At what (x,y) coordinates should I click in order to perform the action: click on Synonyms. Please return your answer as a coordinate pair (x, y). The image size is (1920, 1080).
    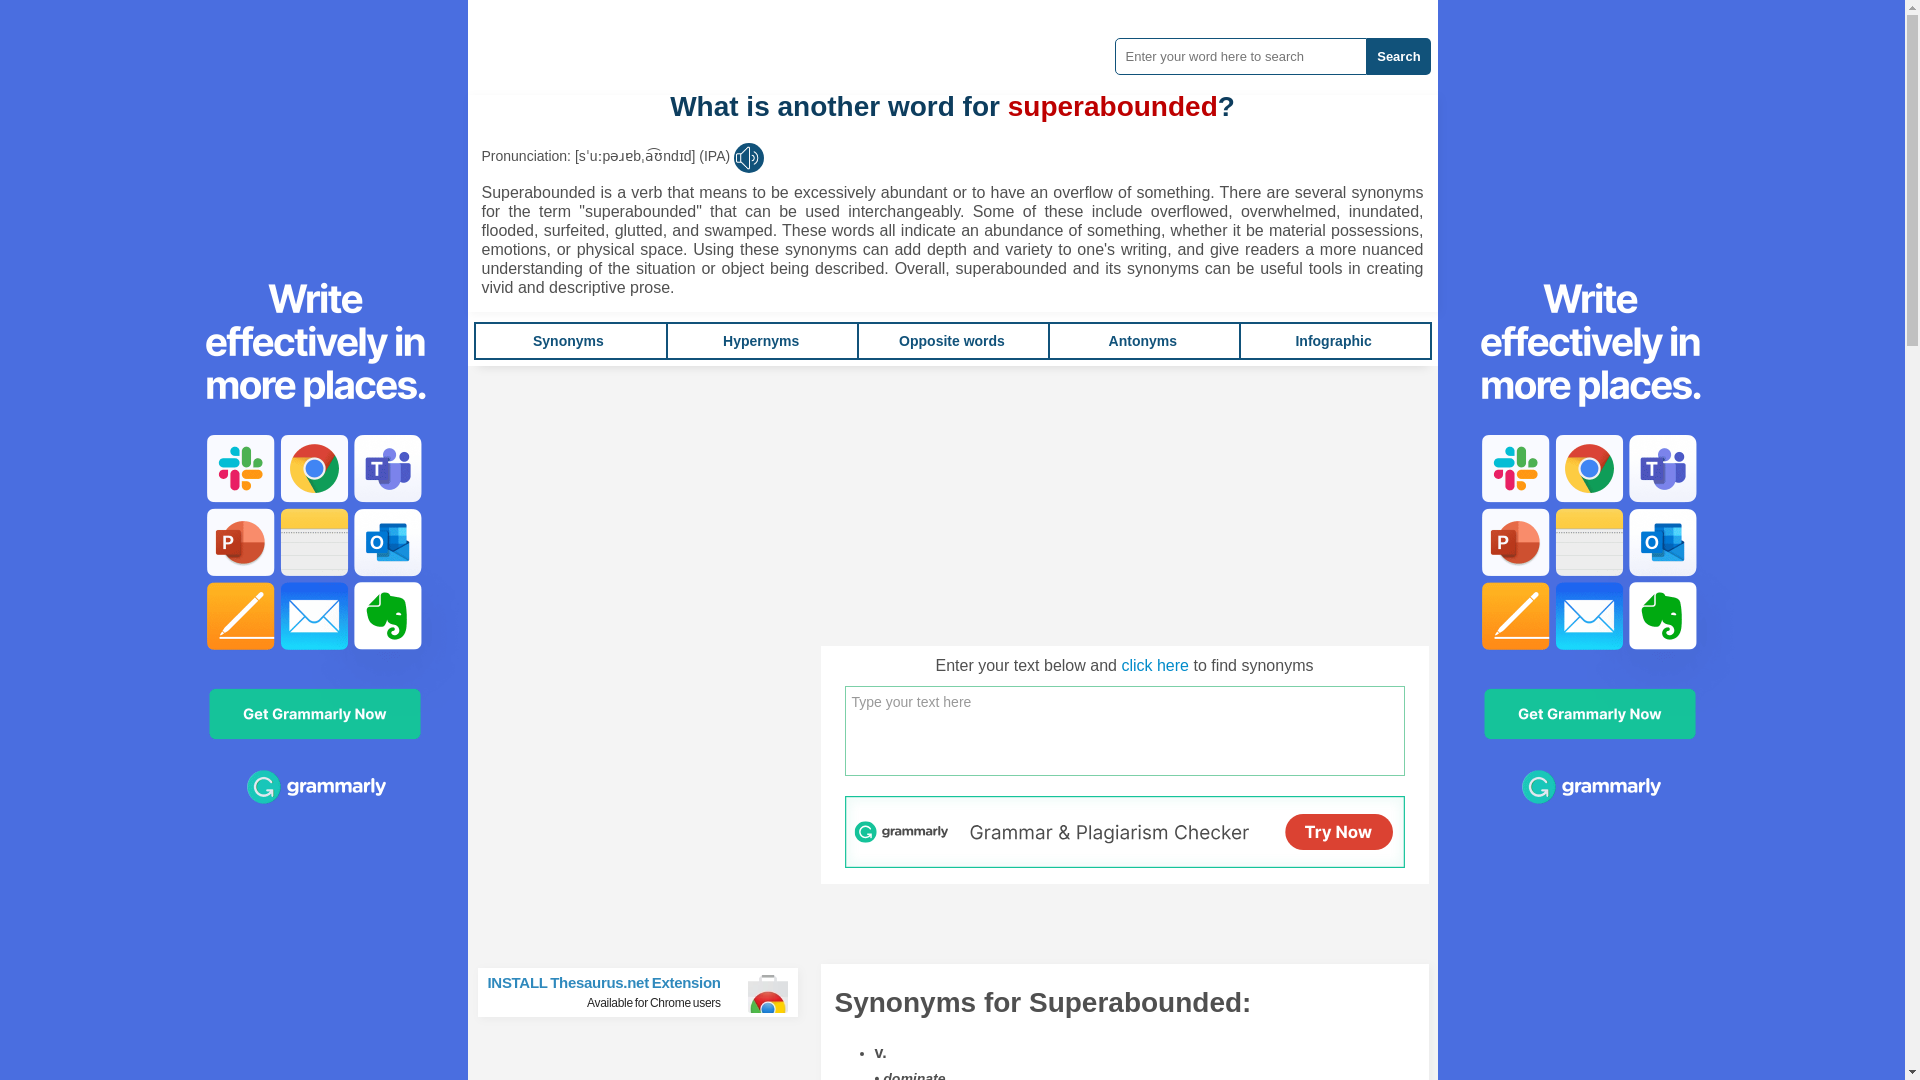
    Looking at the image, I should click on (951, 340).